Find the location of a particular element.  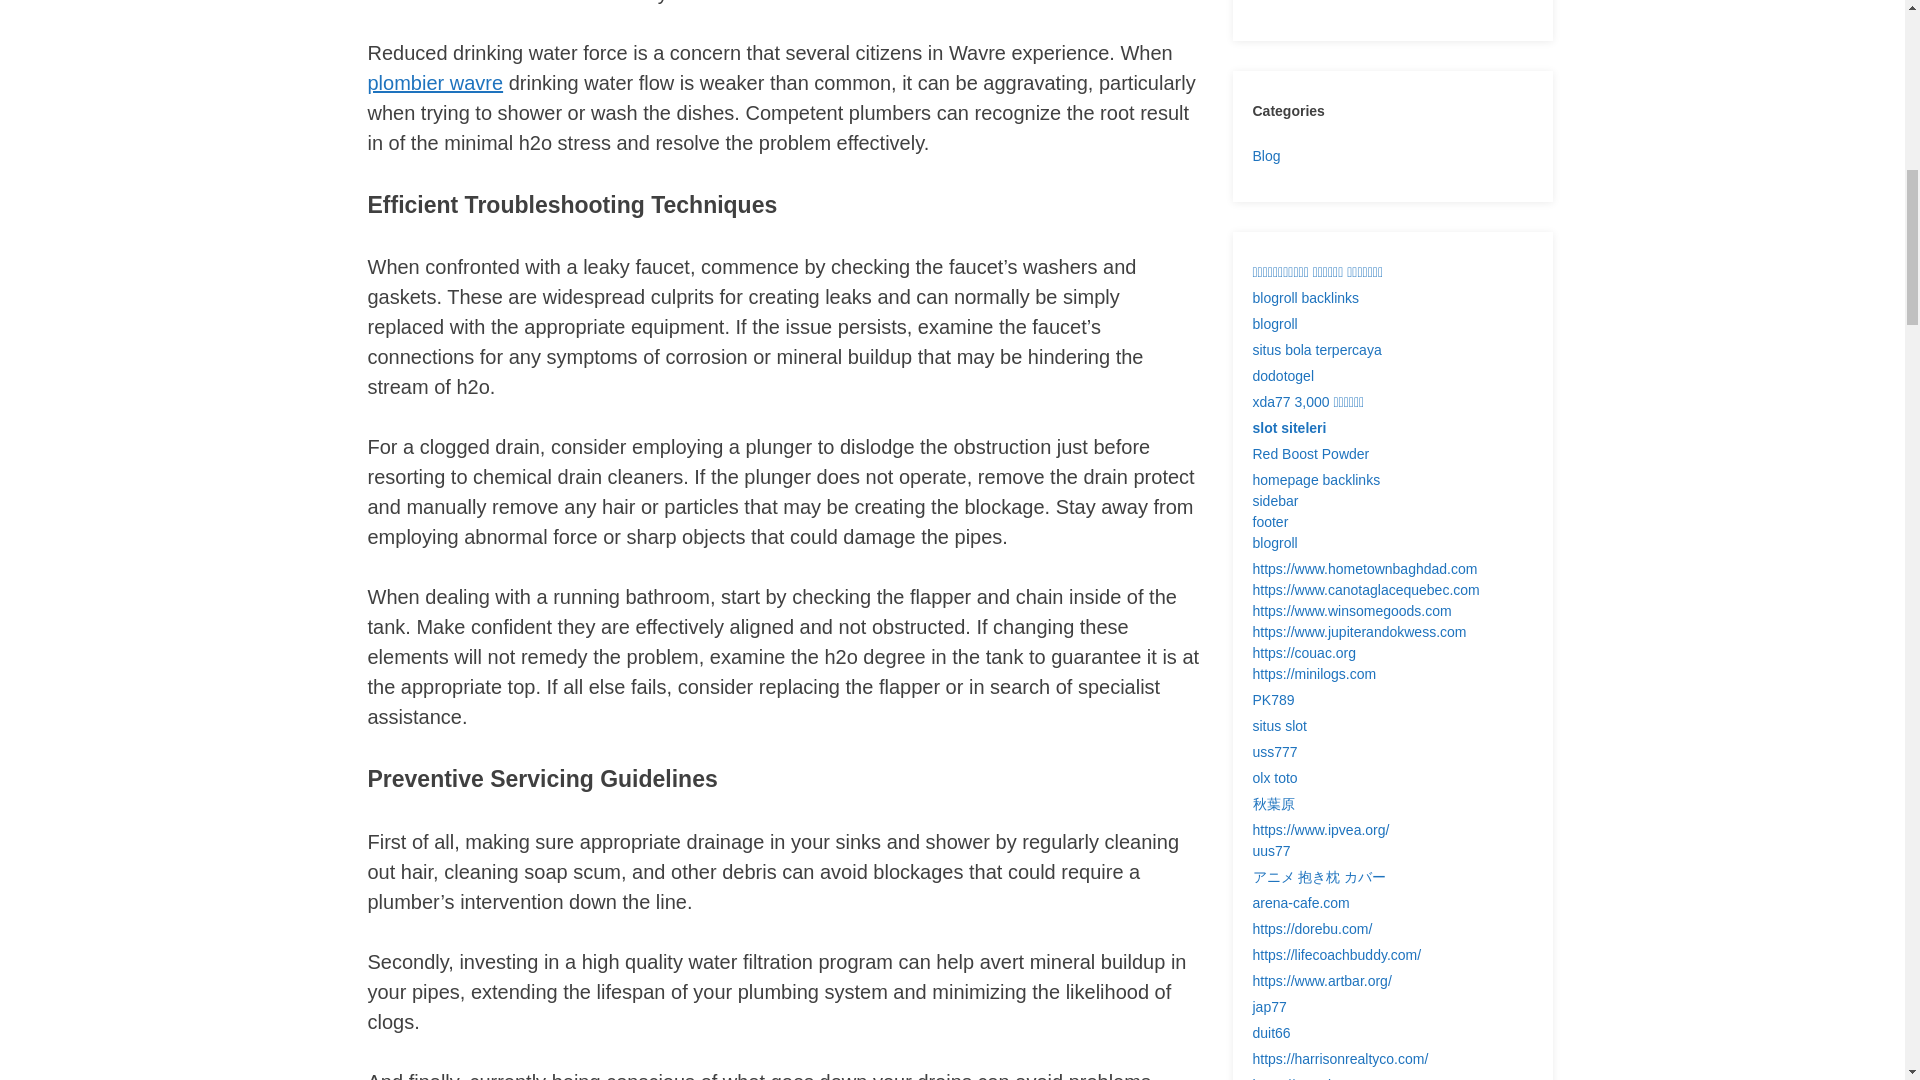

Blog is located at coordinates (1266, 156).